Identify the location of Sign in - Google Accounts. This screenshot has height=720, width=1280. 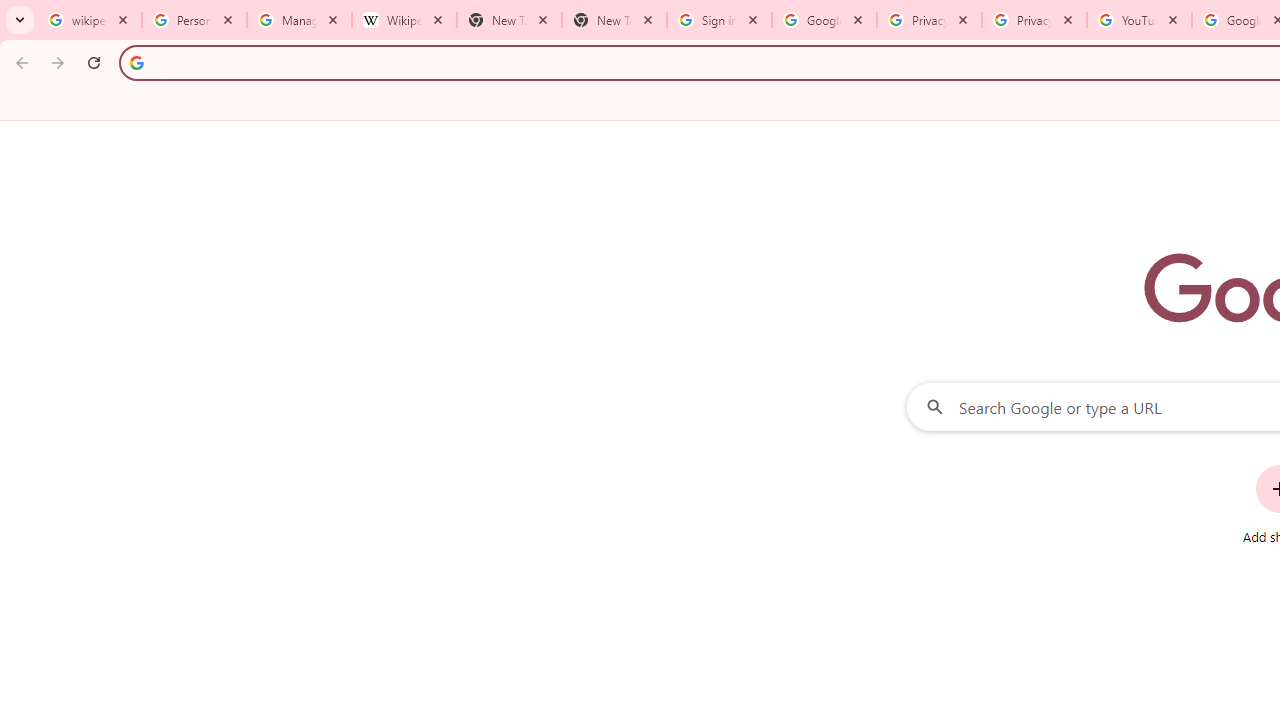
(718, 20).